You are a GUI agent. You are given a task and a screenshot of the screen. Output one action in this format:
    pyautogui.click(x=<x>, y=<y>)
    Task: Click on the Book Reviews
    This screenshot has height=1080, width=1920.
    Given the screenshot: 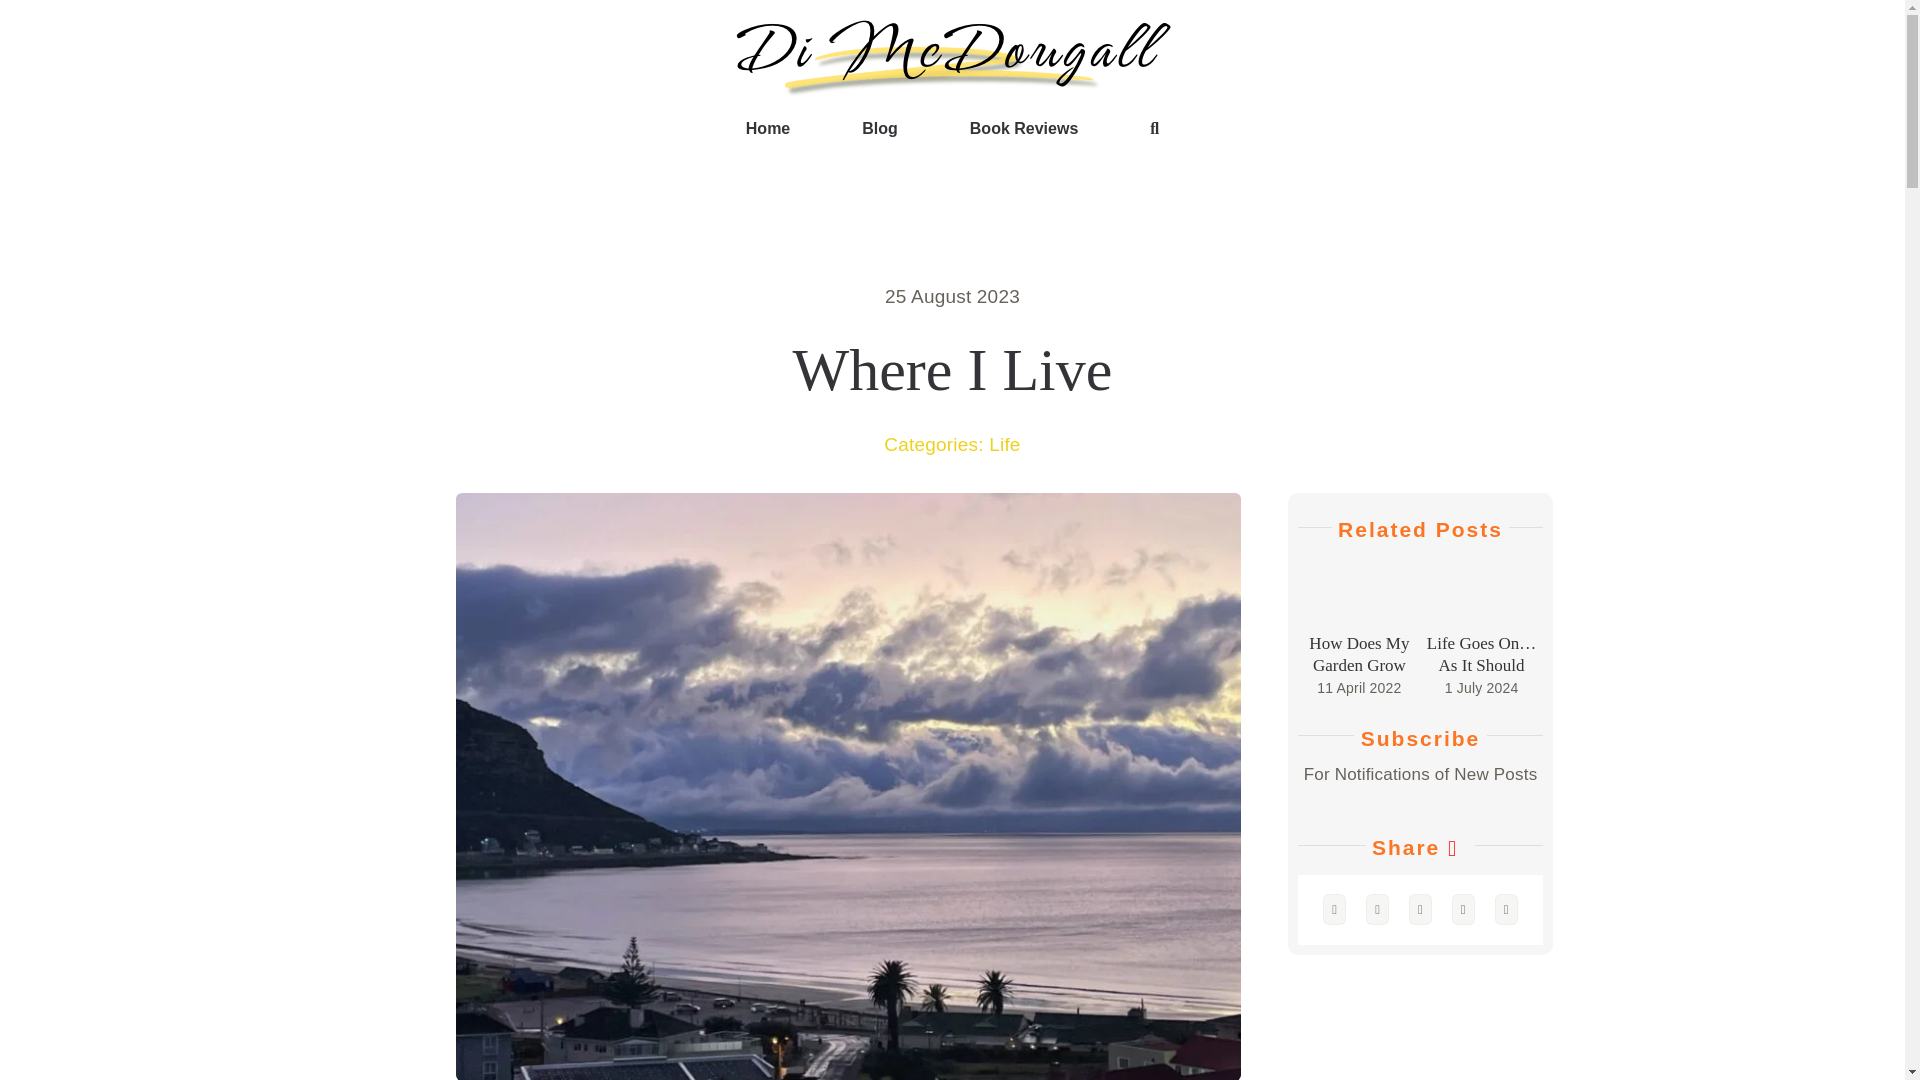 What is the action you would take?
    pyautogui.click(x=1023, y=128)
    